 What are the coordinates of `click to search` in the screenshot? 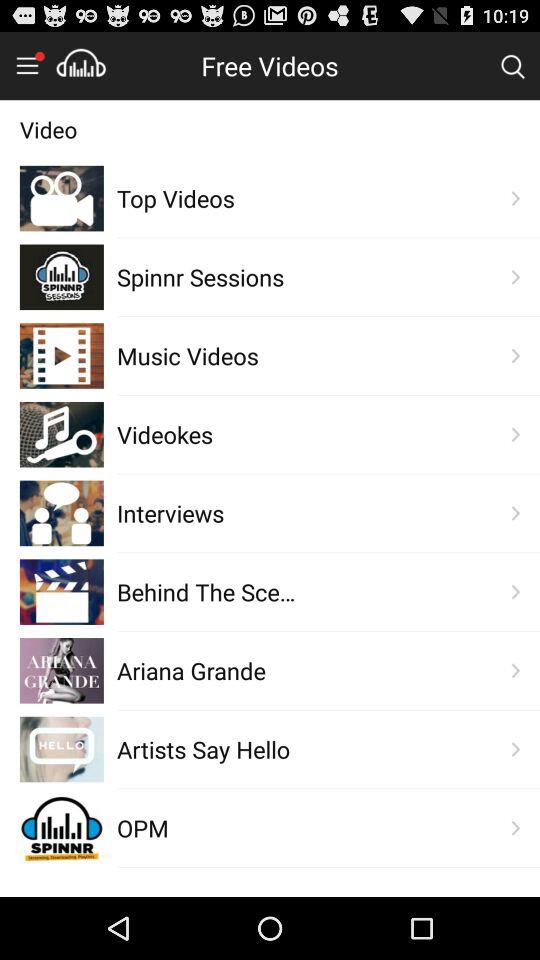 It's located at (512, 65).